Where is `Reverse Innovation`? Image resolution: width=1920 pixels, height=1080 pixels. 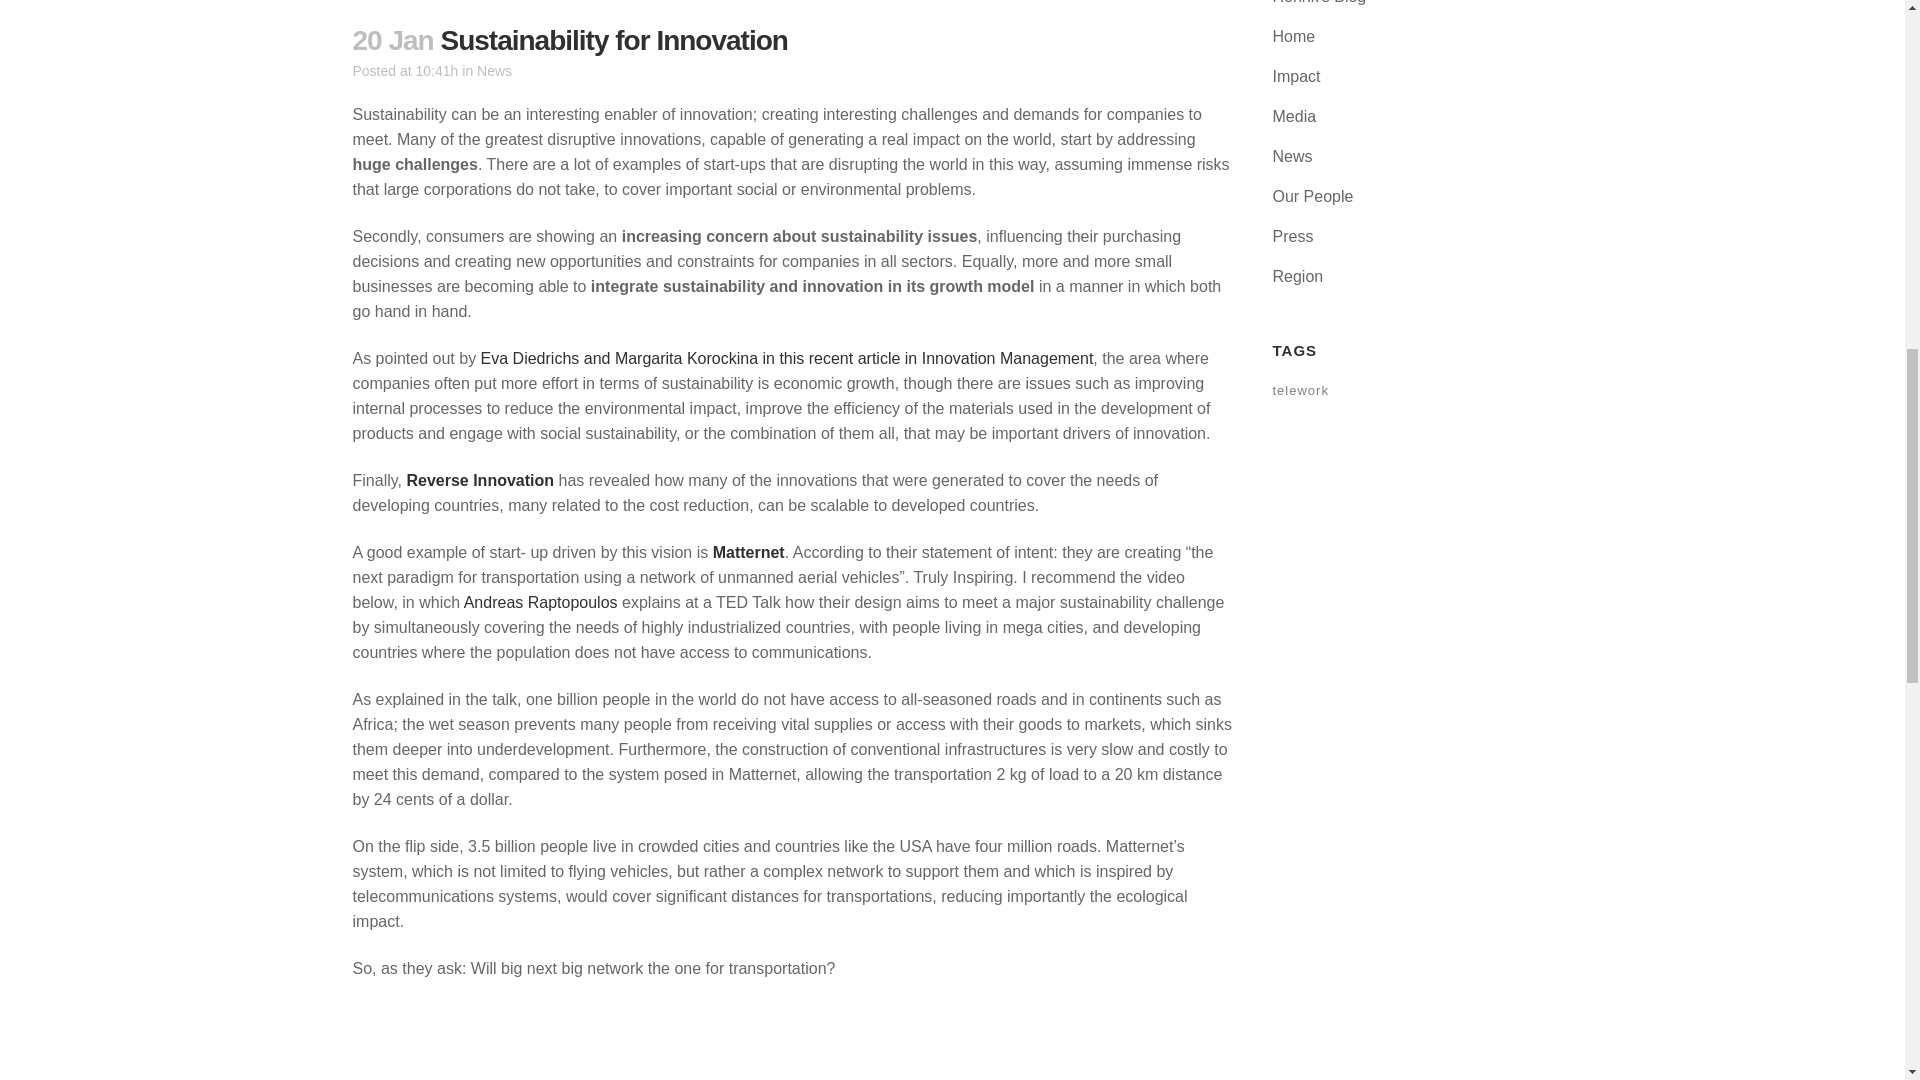
Reverse Innovation is located at coordinates (480, 480).